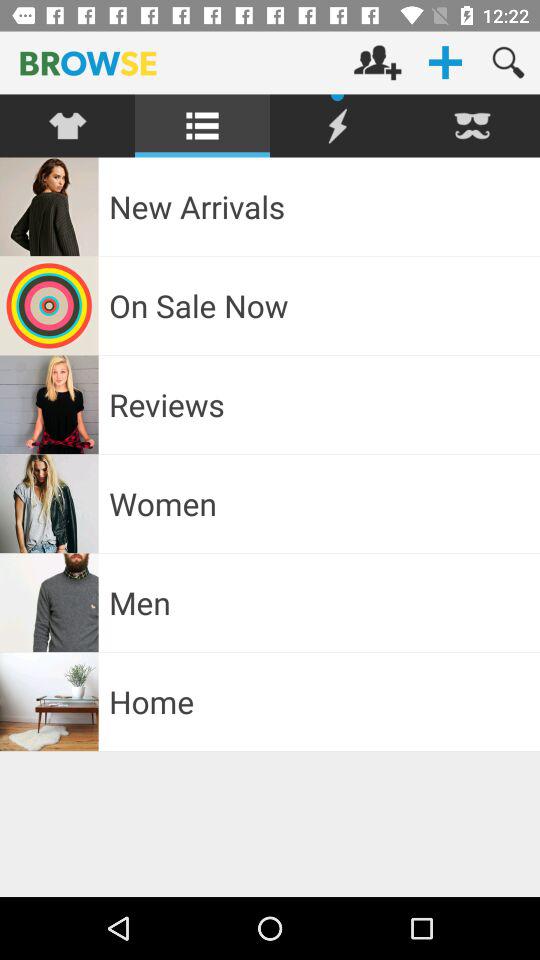  What do you see at coordinates (377, 62) in the screenshot?
I see `click on the above right icon add people` at bounding box center [377, 62].